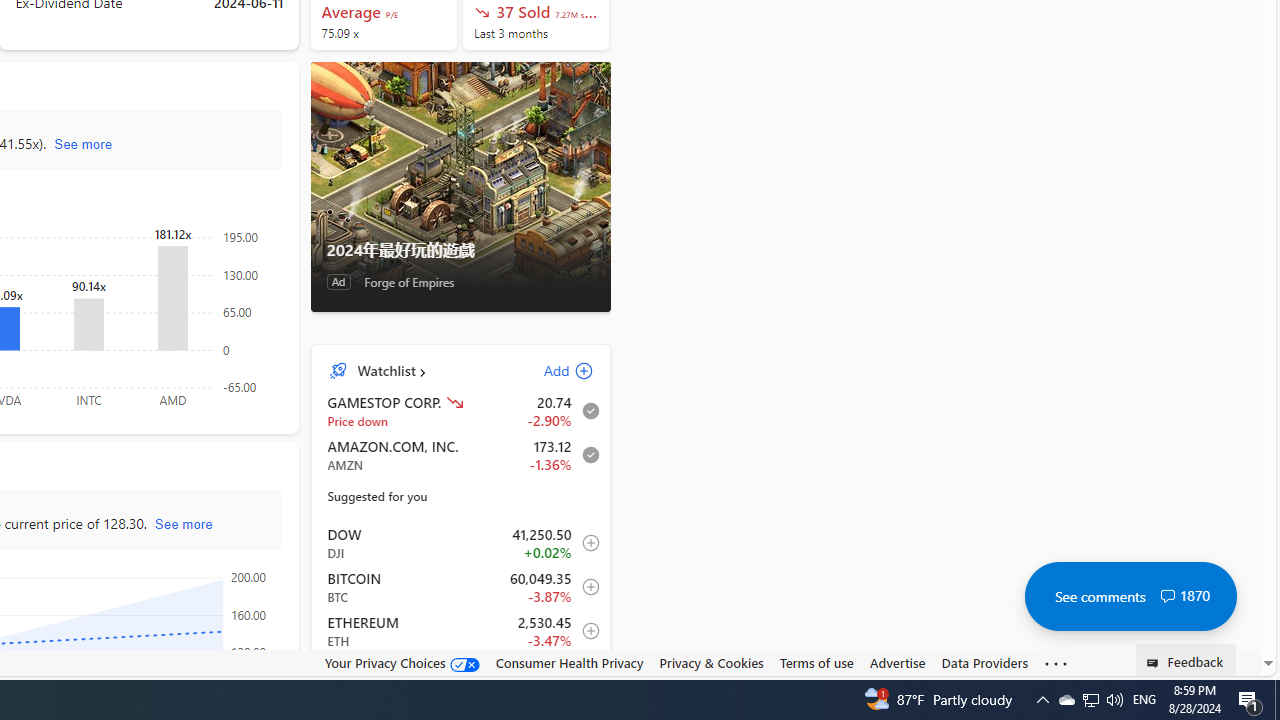  Describe the element at coordinates (551, 370) in the screenshot. I see `Add` at that location.